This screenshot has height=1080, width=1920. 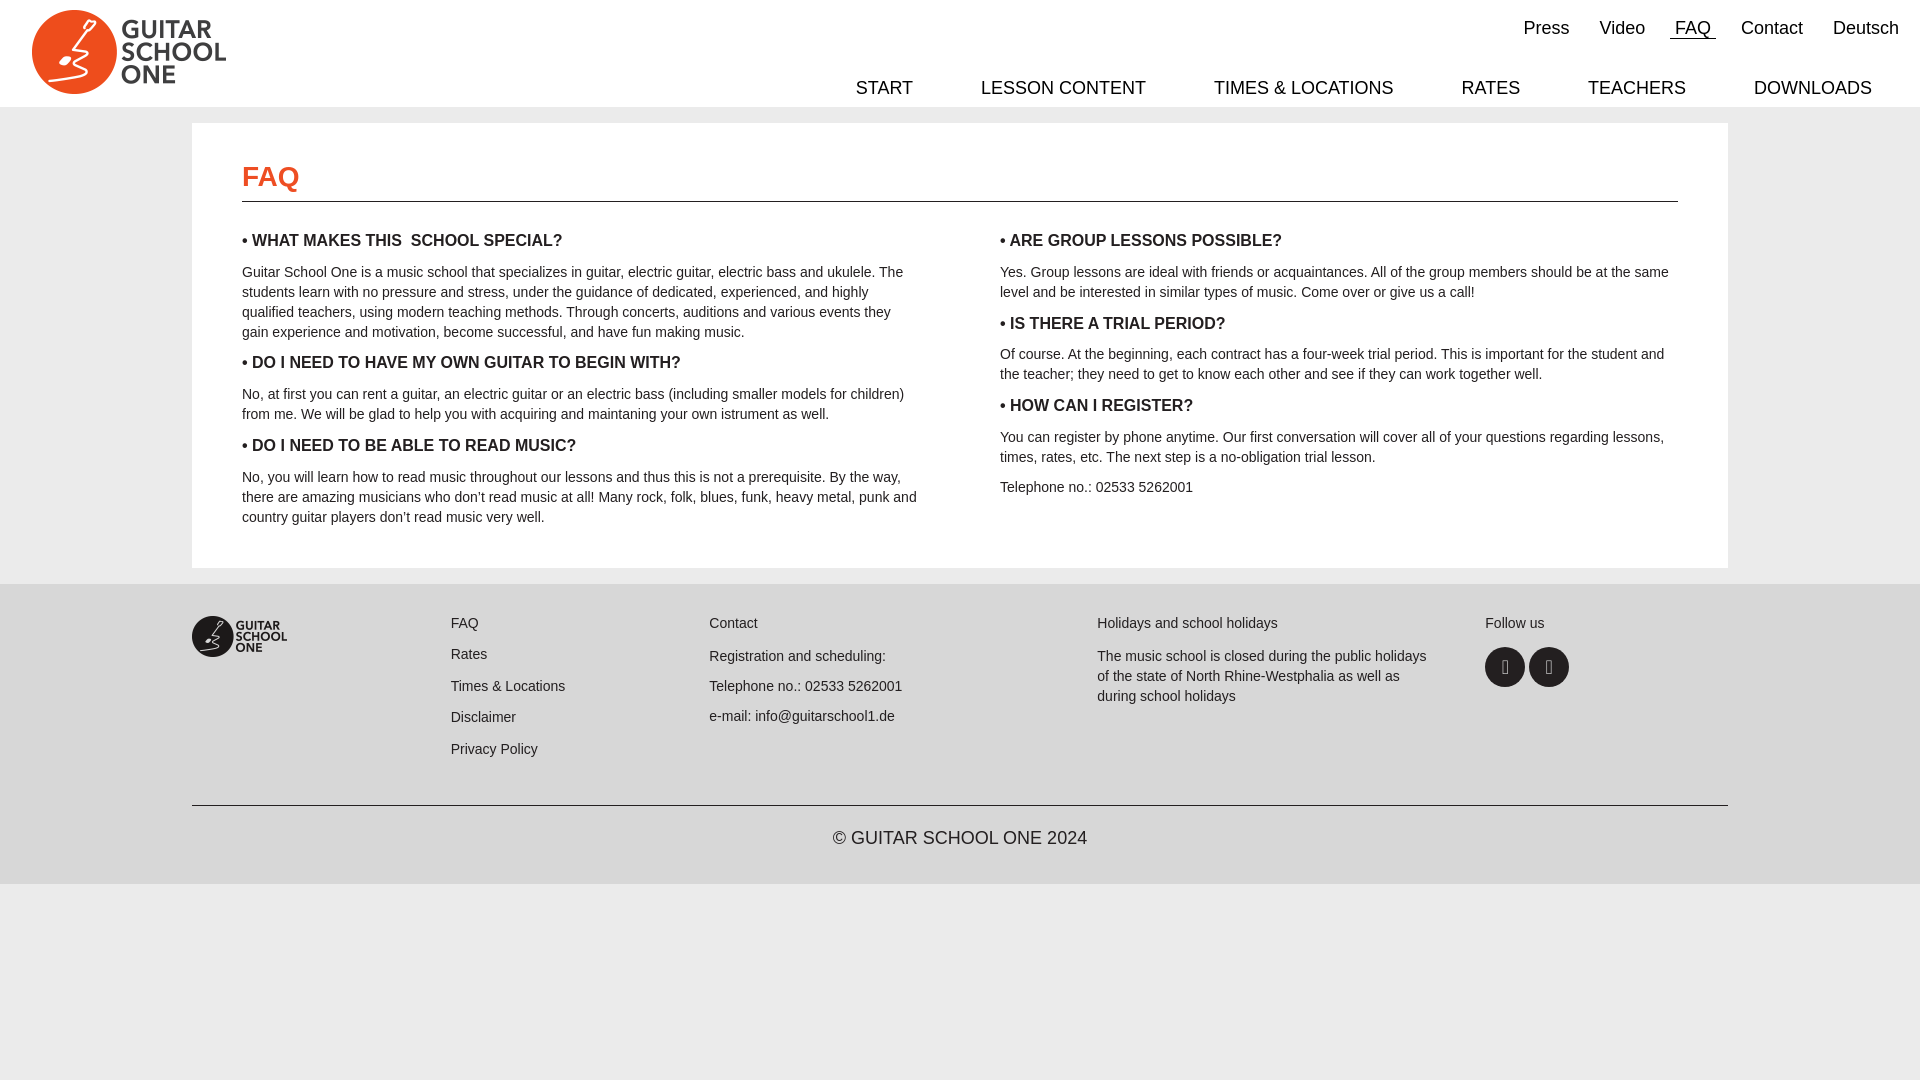 I want to click on TEACHERS, so click(x=1636, y=90).